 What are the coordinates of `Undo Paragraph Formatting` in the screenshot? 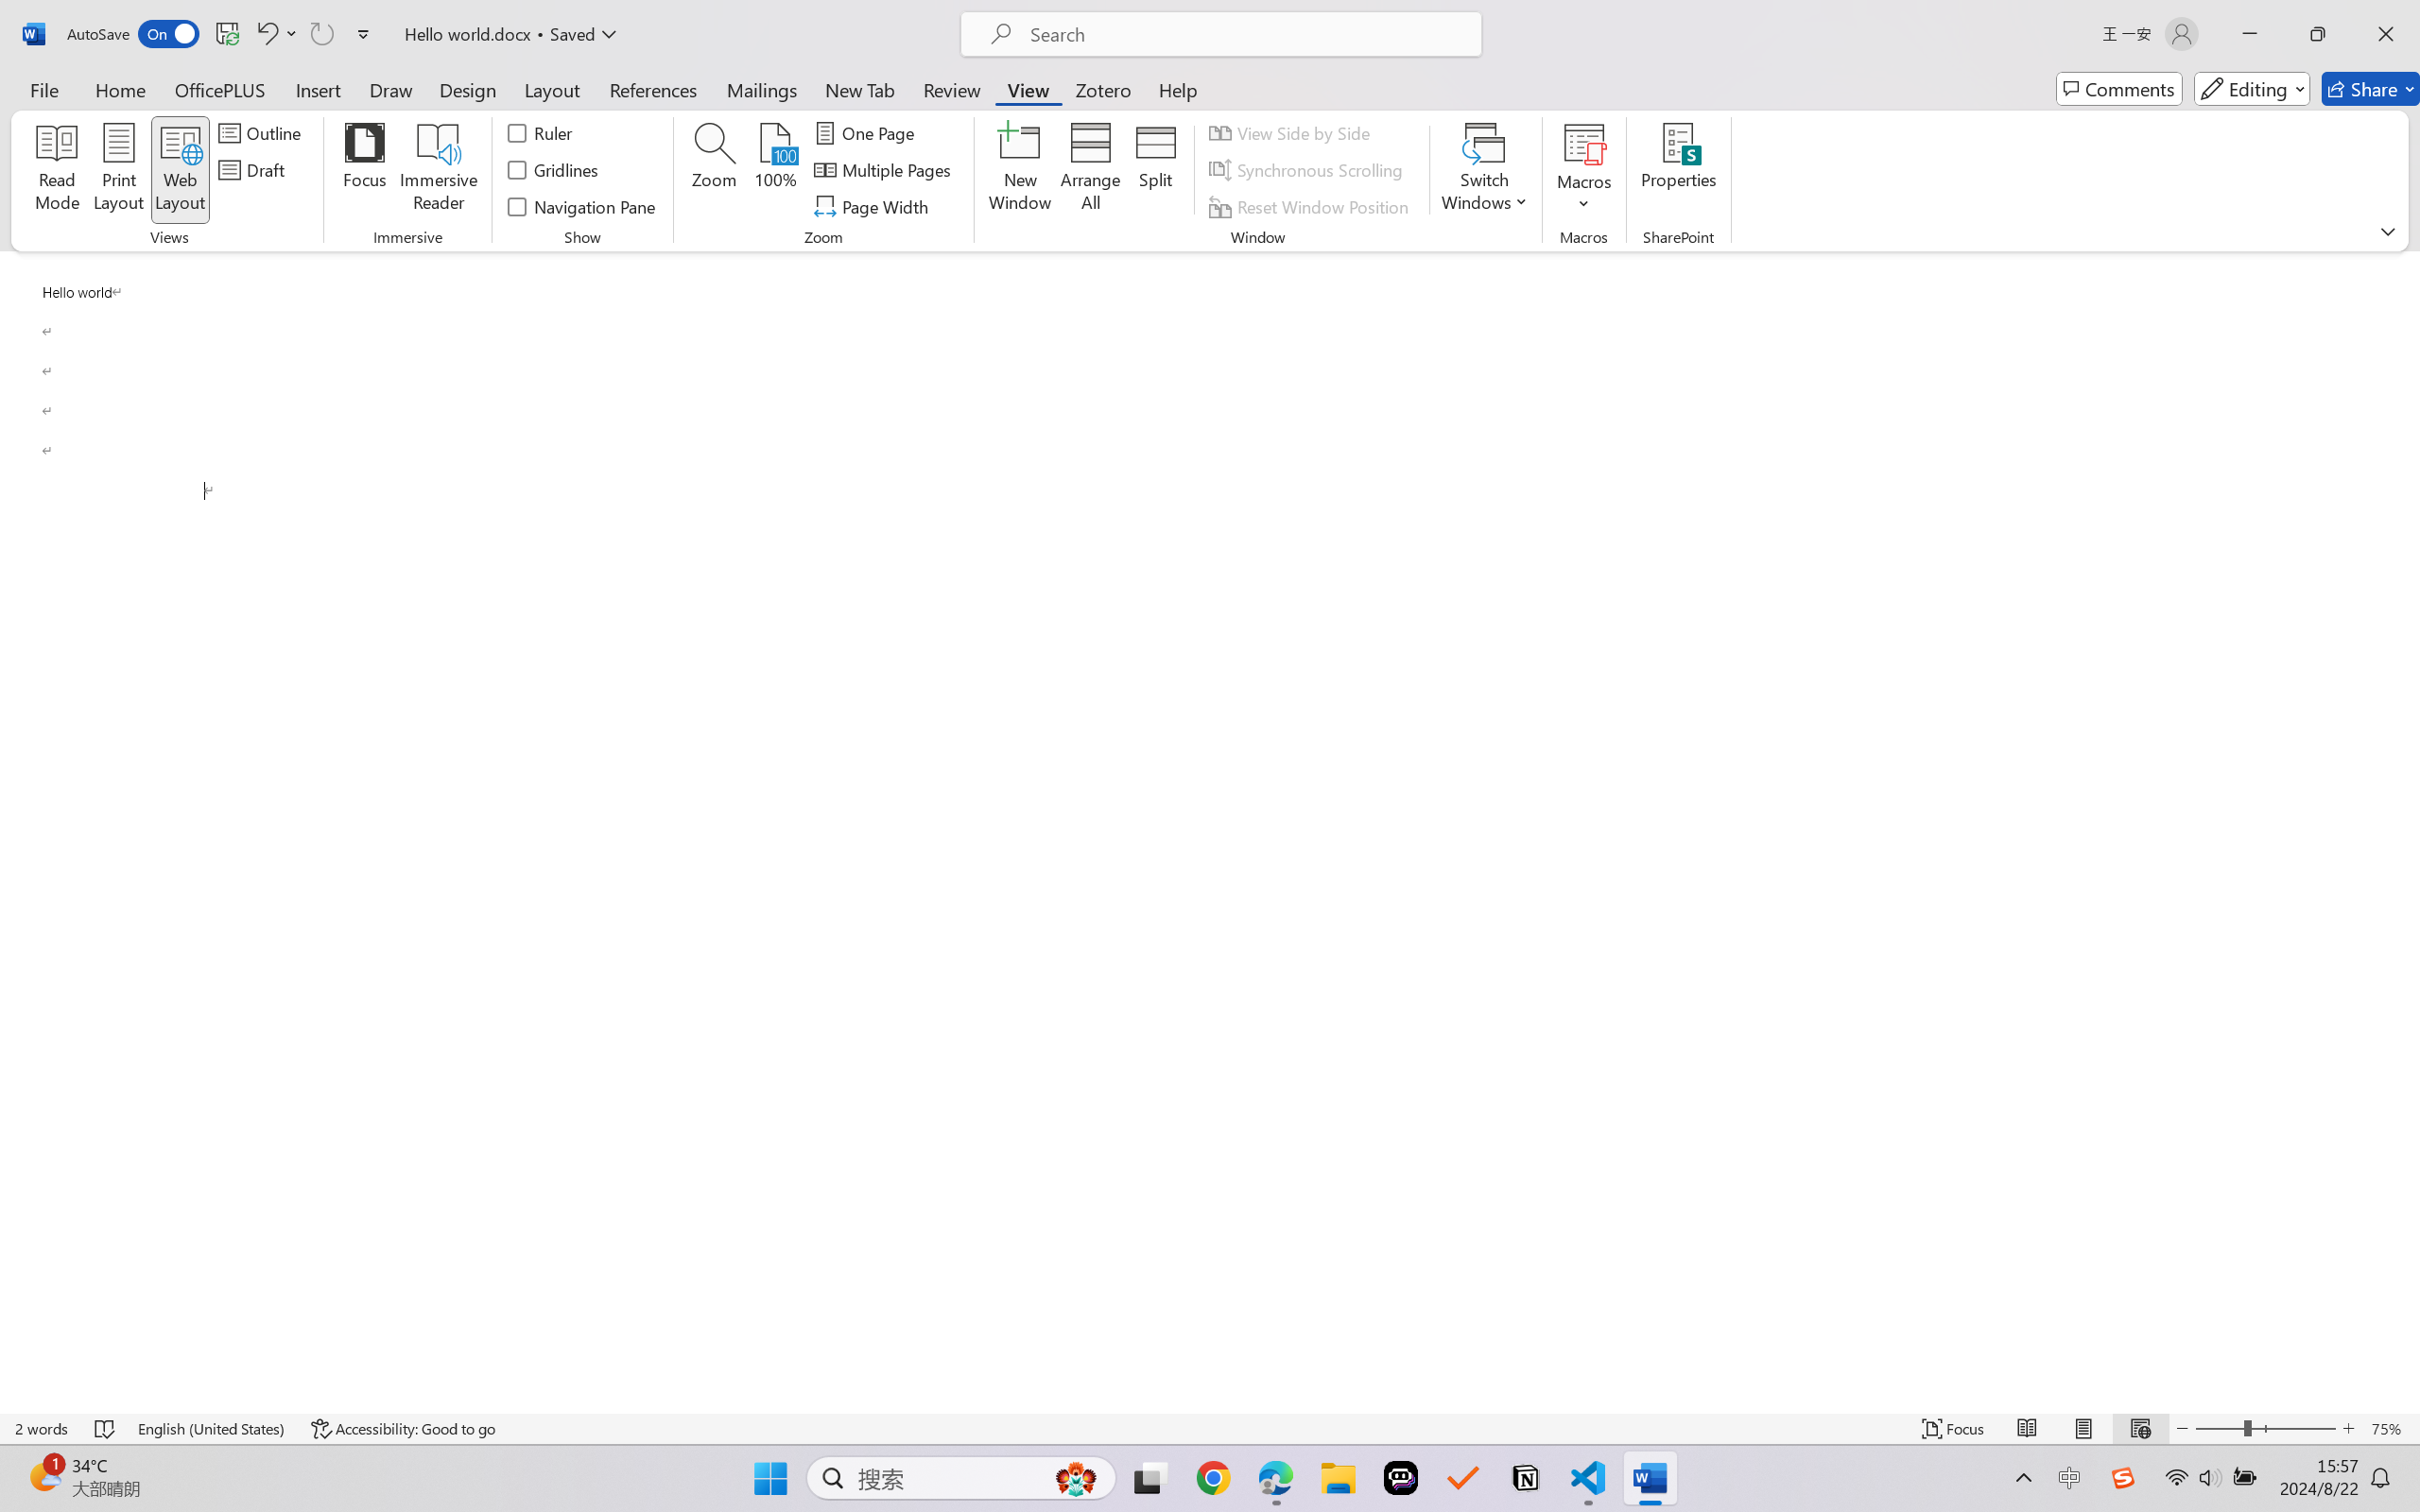 It's located at (266, 34).